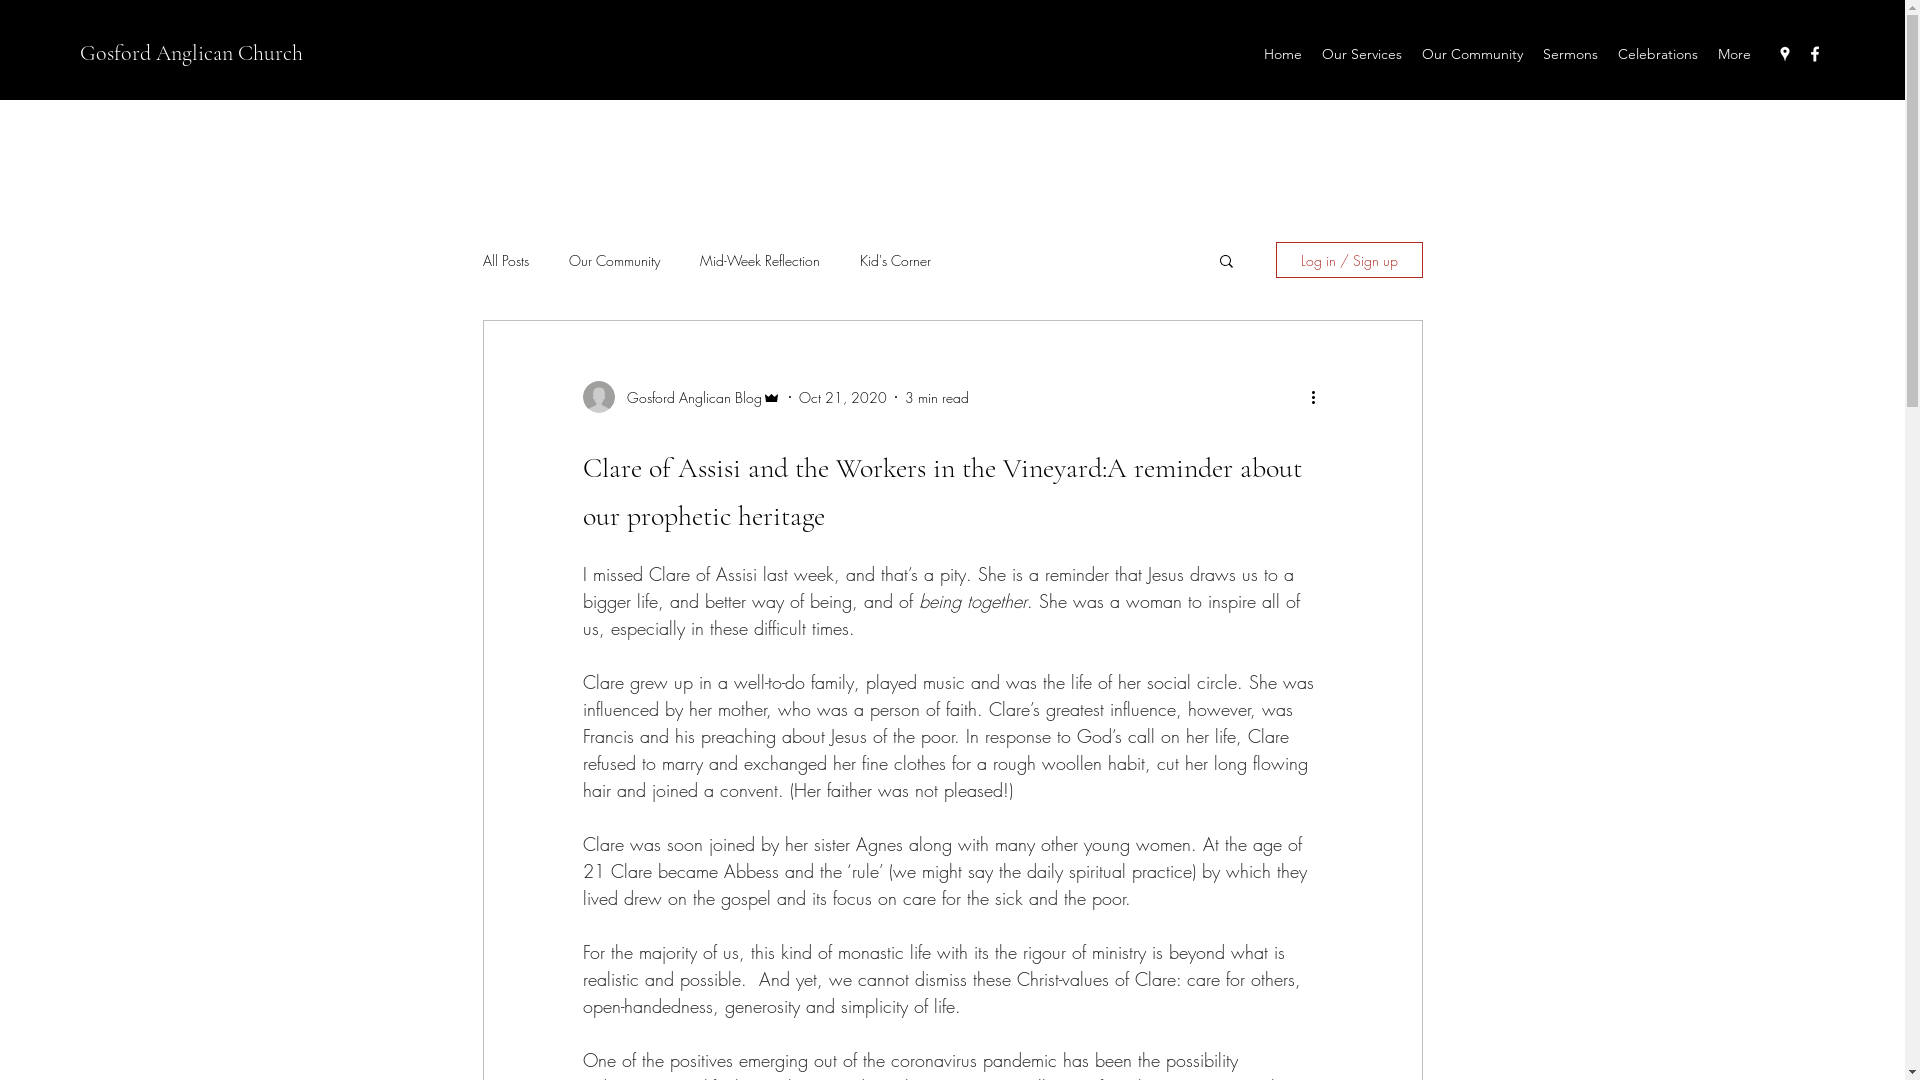 The image size is (1920, 1080). I want to click on Mid-Week Reflection, so click(760, 260).